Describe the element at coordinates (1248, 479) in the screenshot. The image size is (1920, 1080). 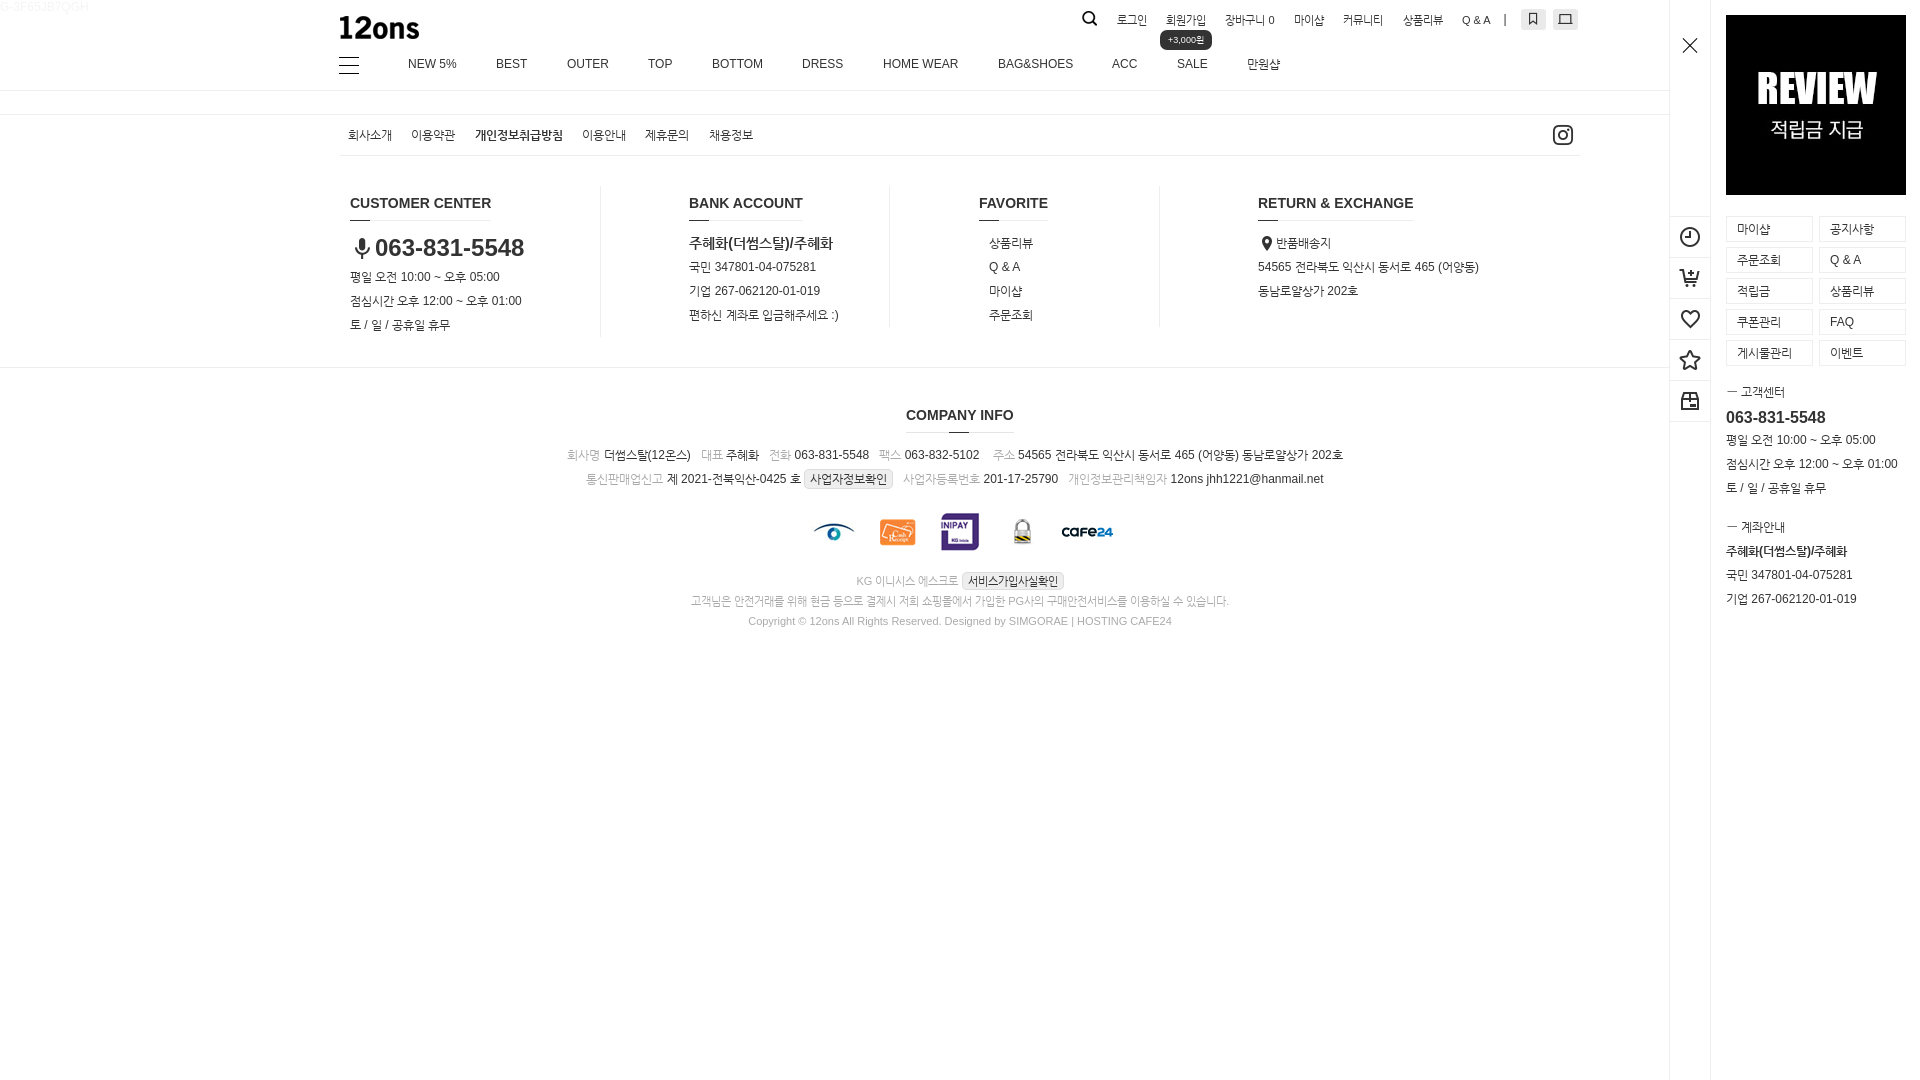
I see `12ons jhh1221@hanmail.net` at that location.